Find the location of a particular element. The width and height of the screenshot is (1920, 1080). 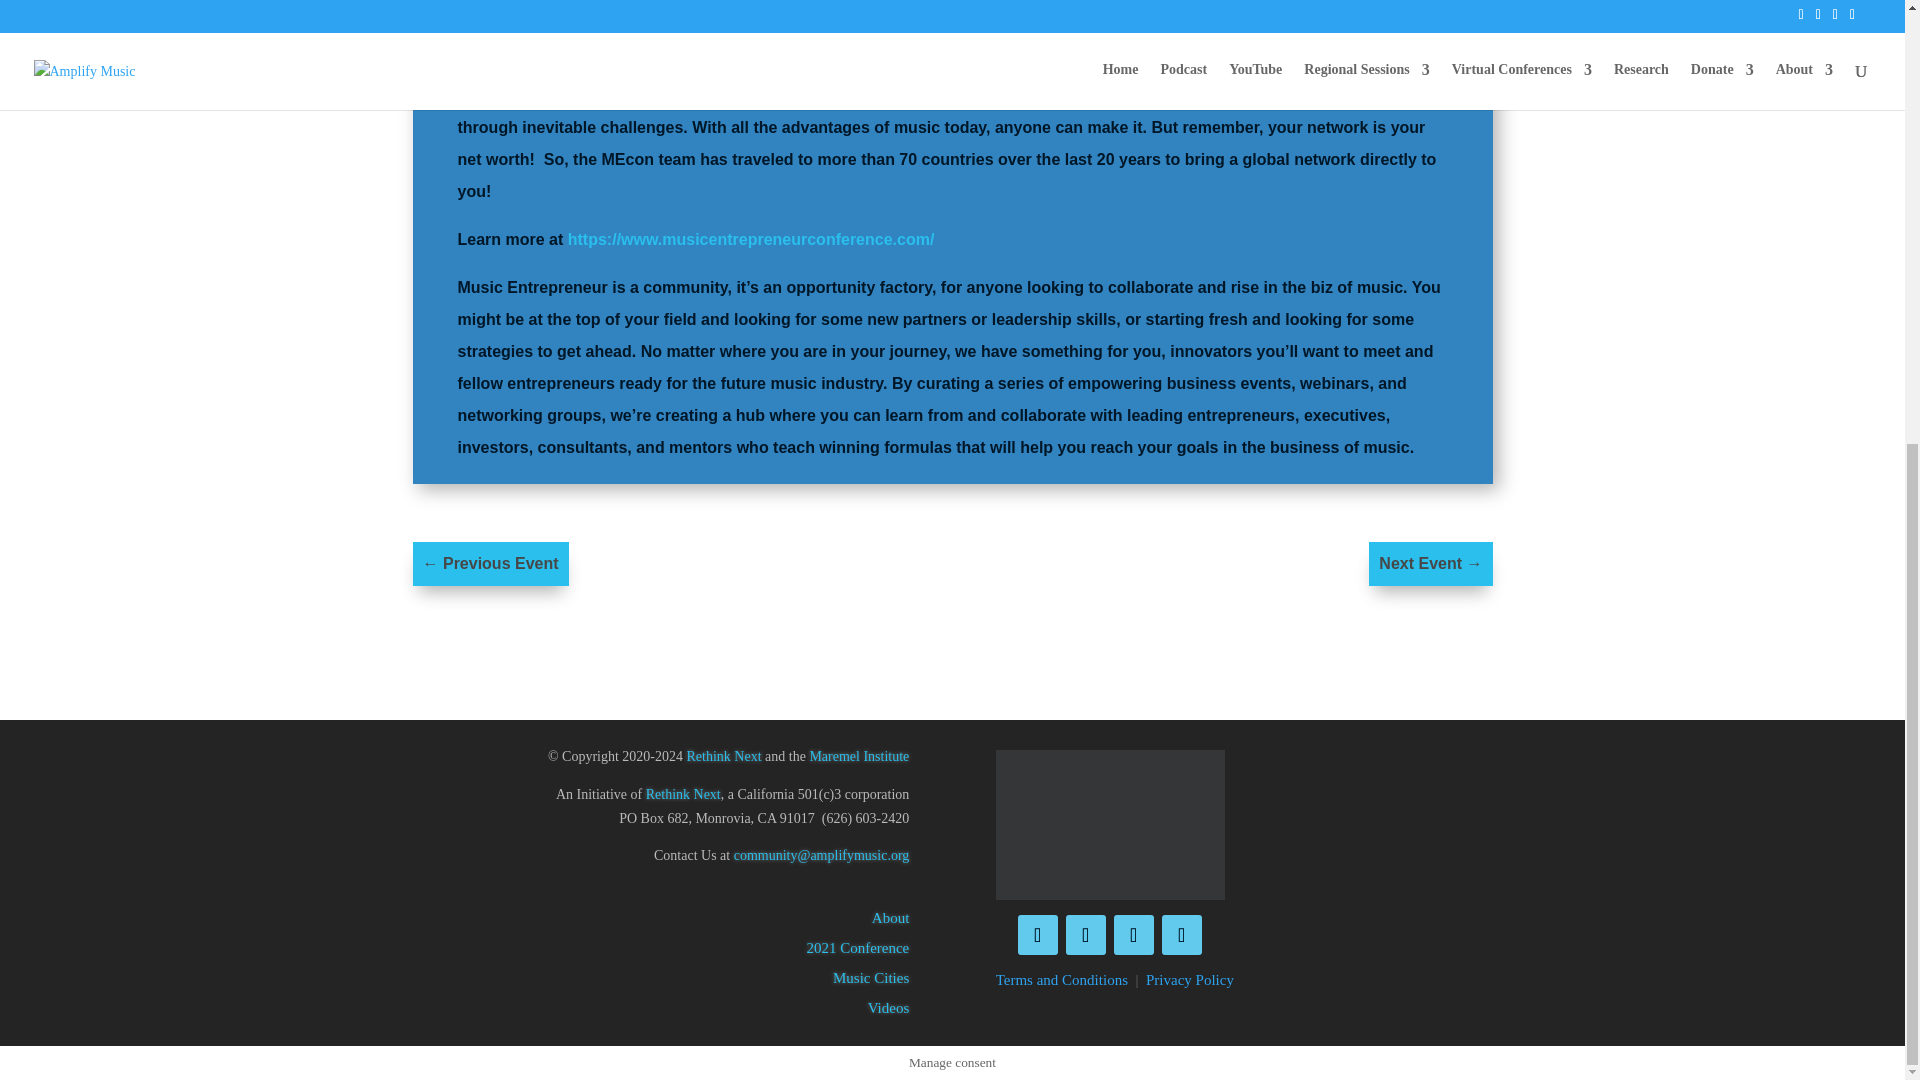

Follow on Instagram is located at coordinates (1133, 934).